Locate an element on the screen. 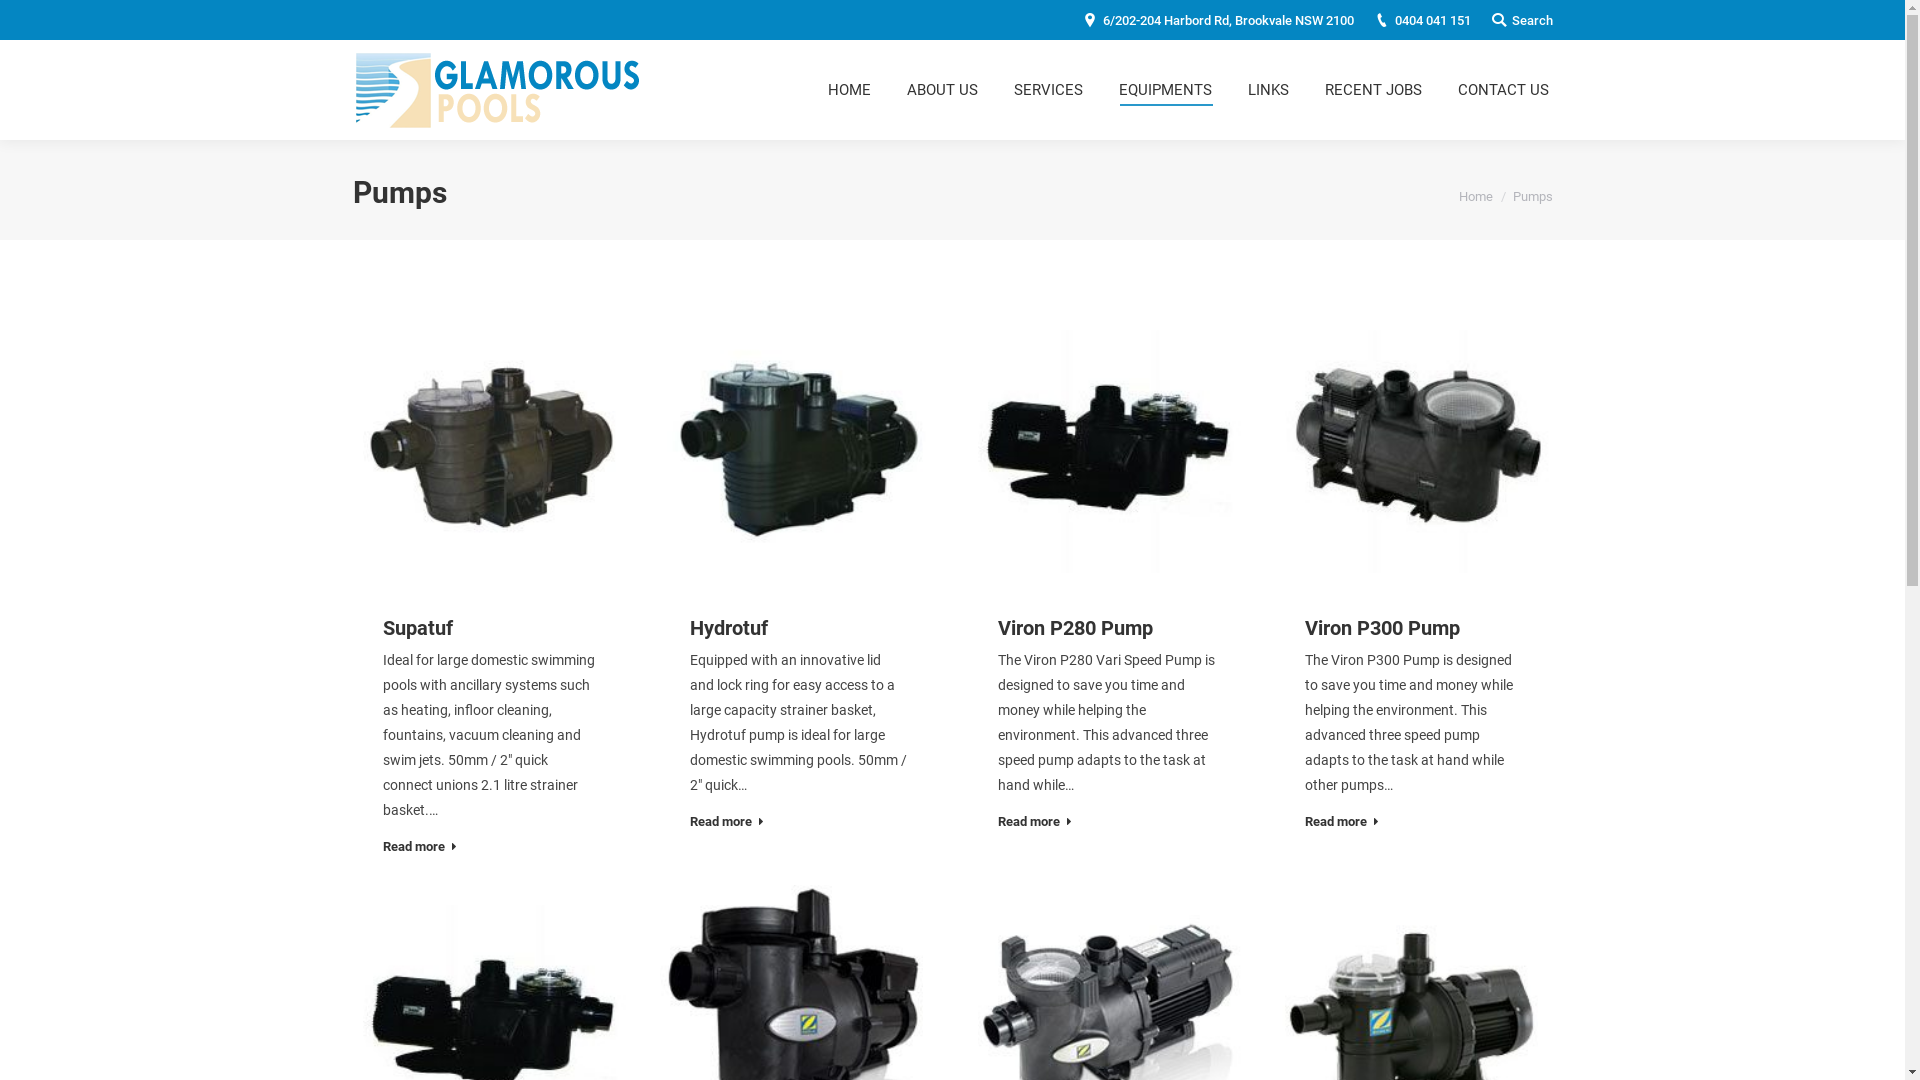 The height and width of the screenshot is (1080, 1920). CONTACT US is located at coordinates (1504, 90).